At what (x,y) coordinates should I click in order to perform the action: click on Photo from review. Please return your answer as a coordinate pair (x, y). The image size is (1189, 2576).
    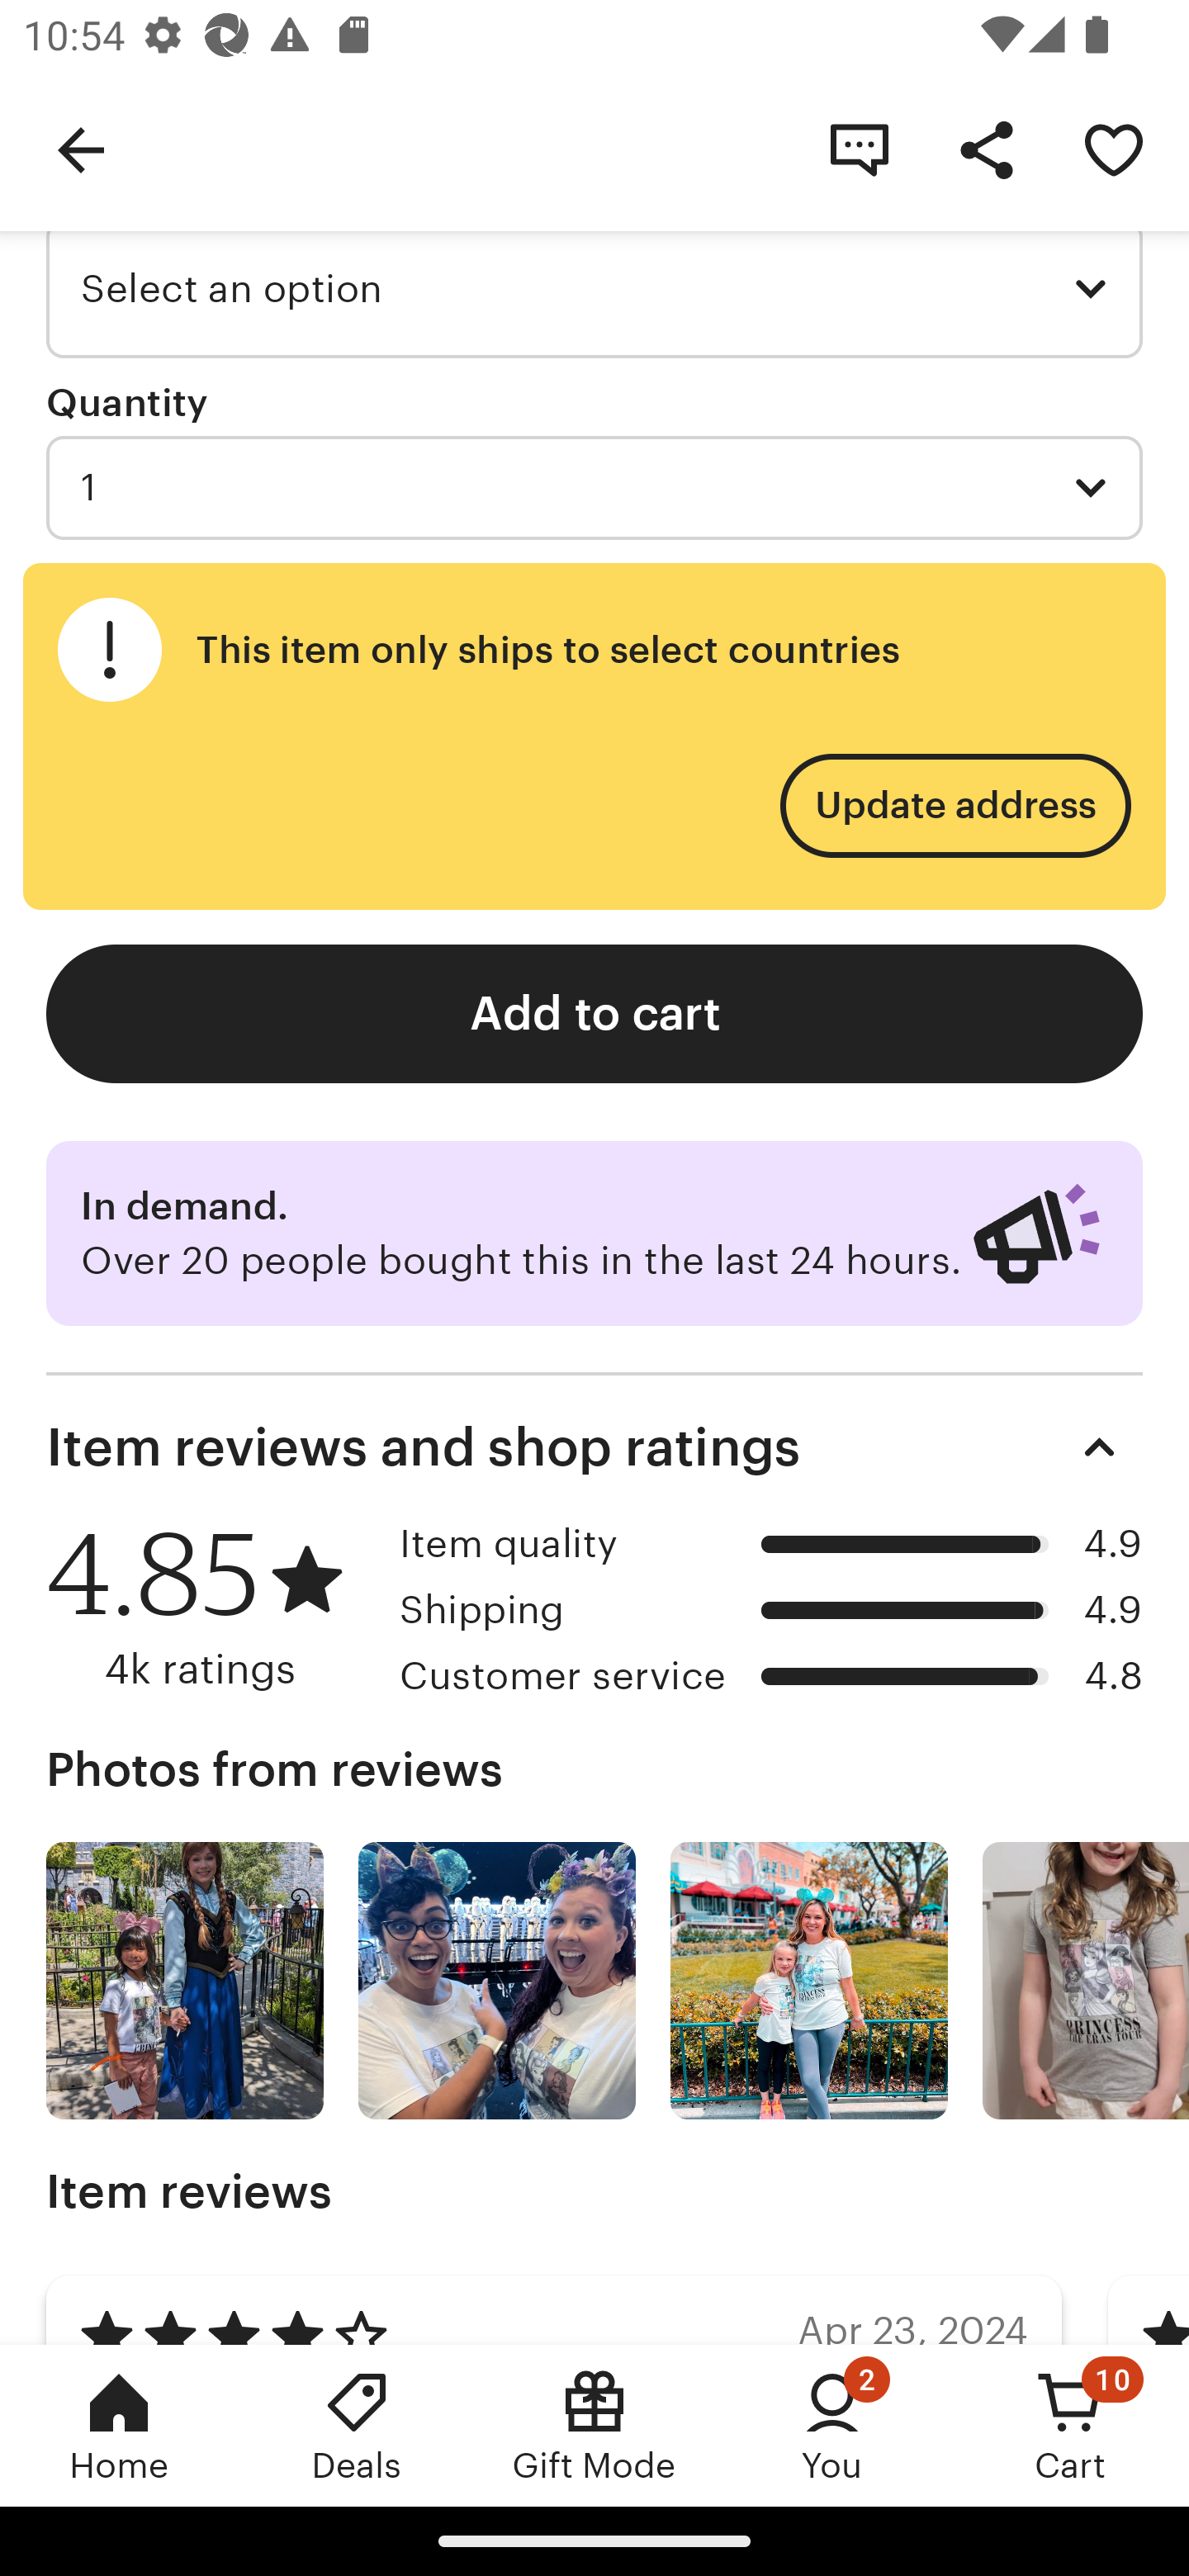
    Looking at the image, I should click on (809, 1980).